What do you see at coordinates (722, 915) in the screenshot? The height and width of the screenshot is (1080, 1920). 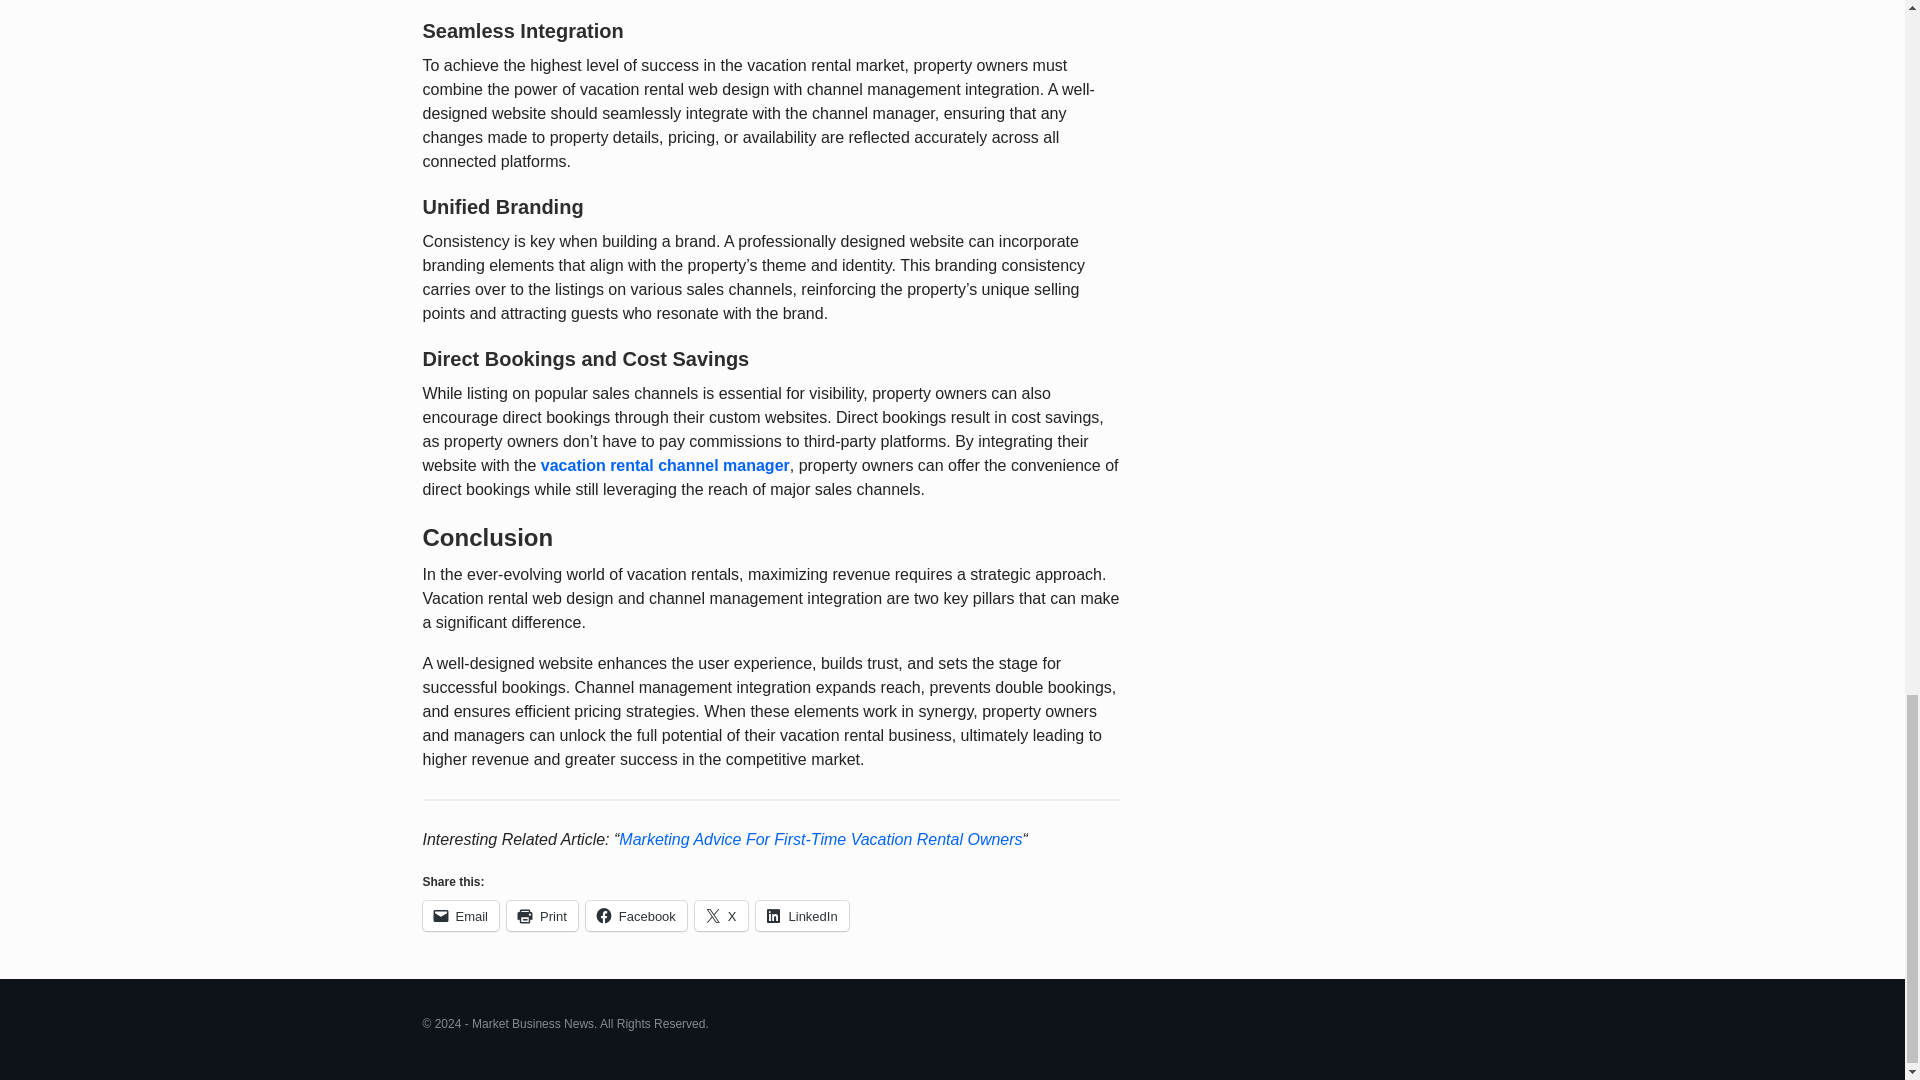 I see `Click to share on X` at bounding box center [722, 915].